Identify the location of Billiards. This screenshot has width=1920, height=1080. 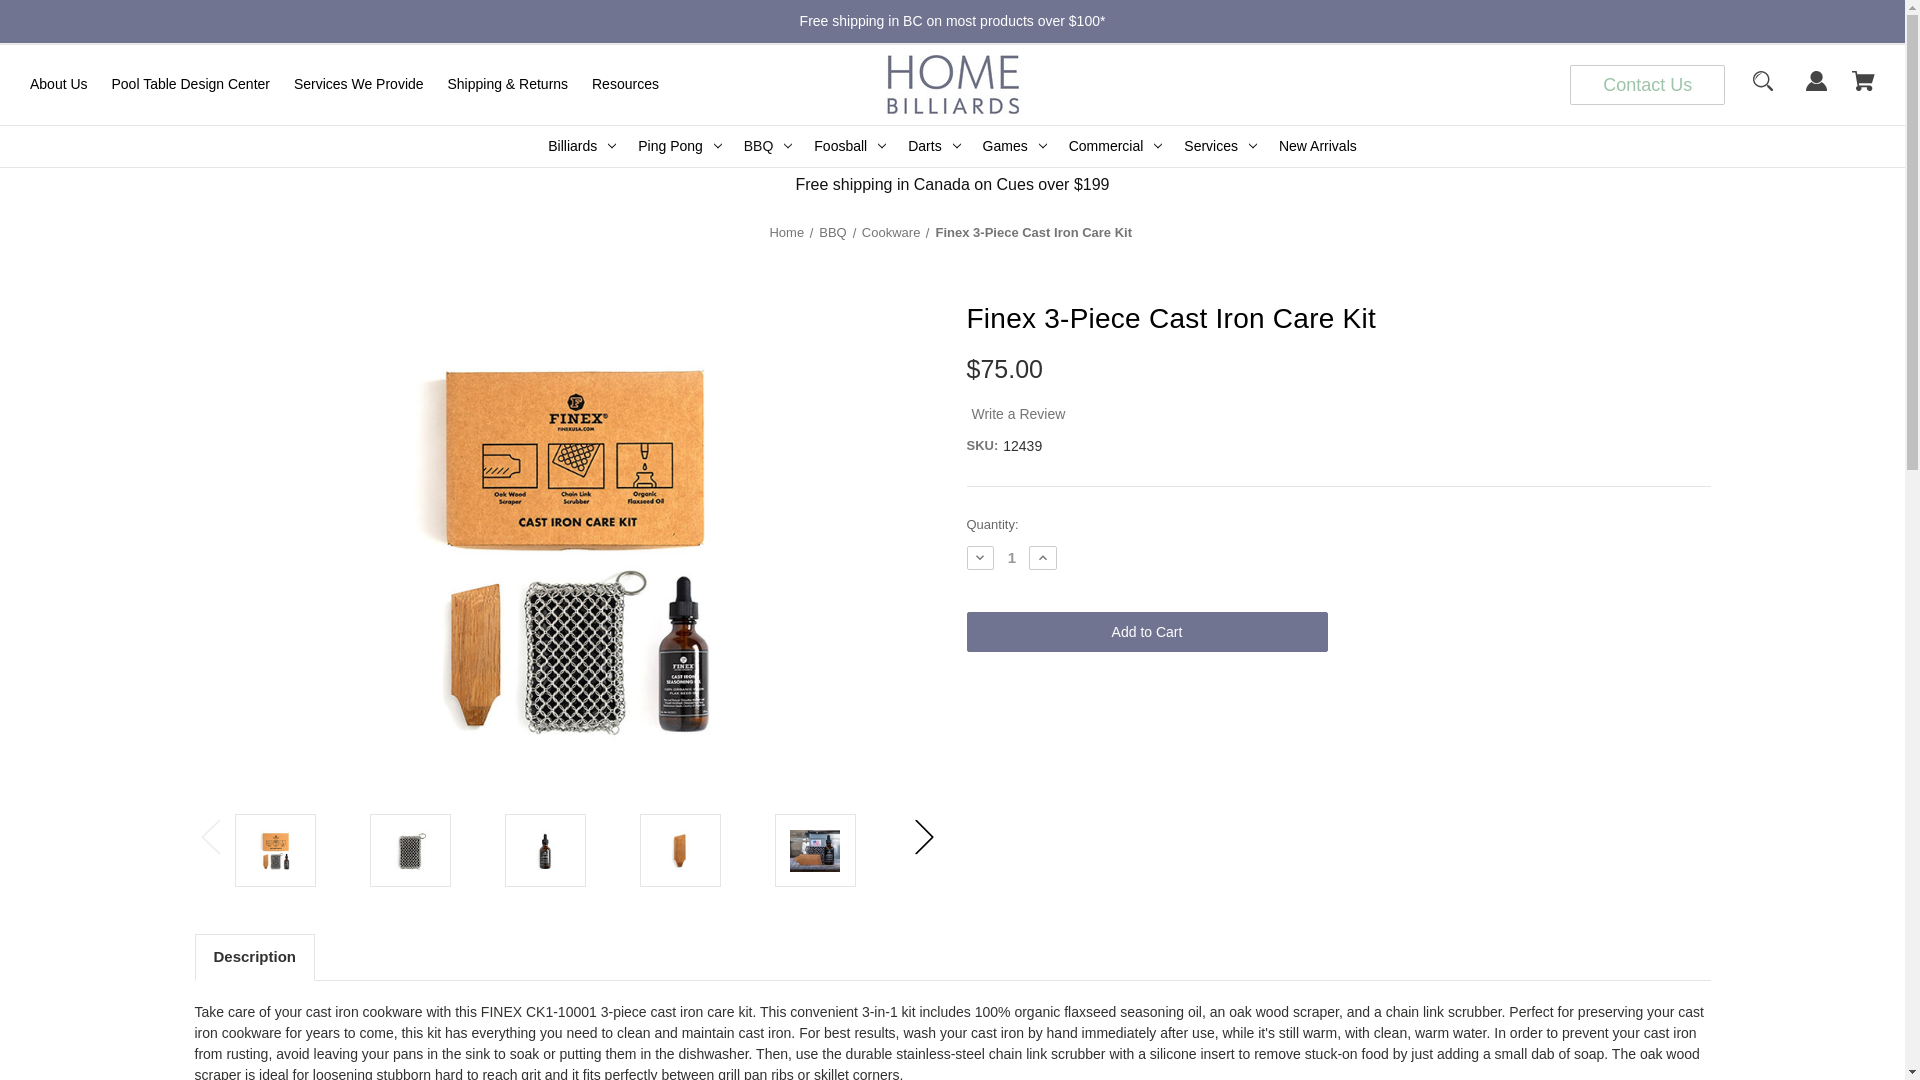
(582, 146).